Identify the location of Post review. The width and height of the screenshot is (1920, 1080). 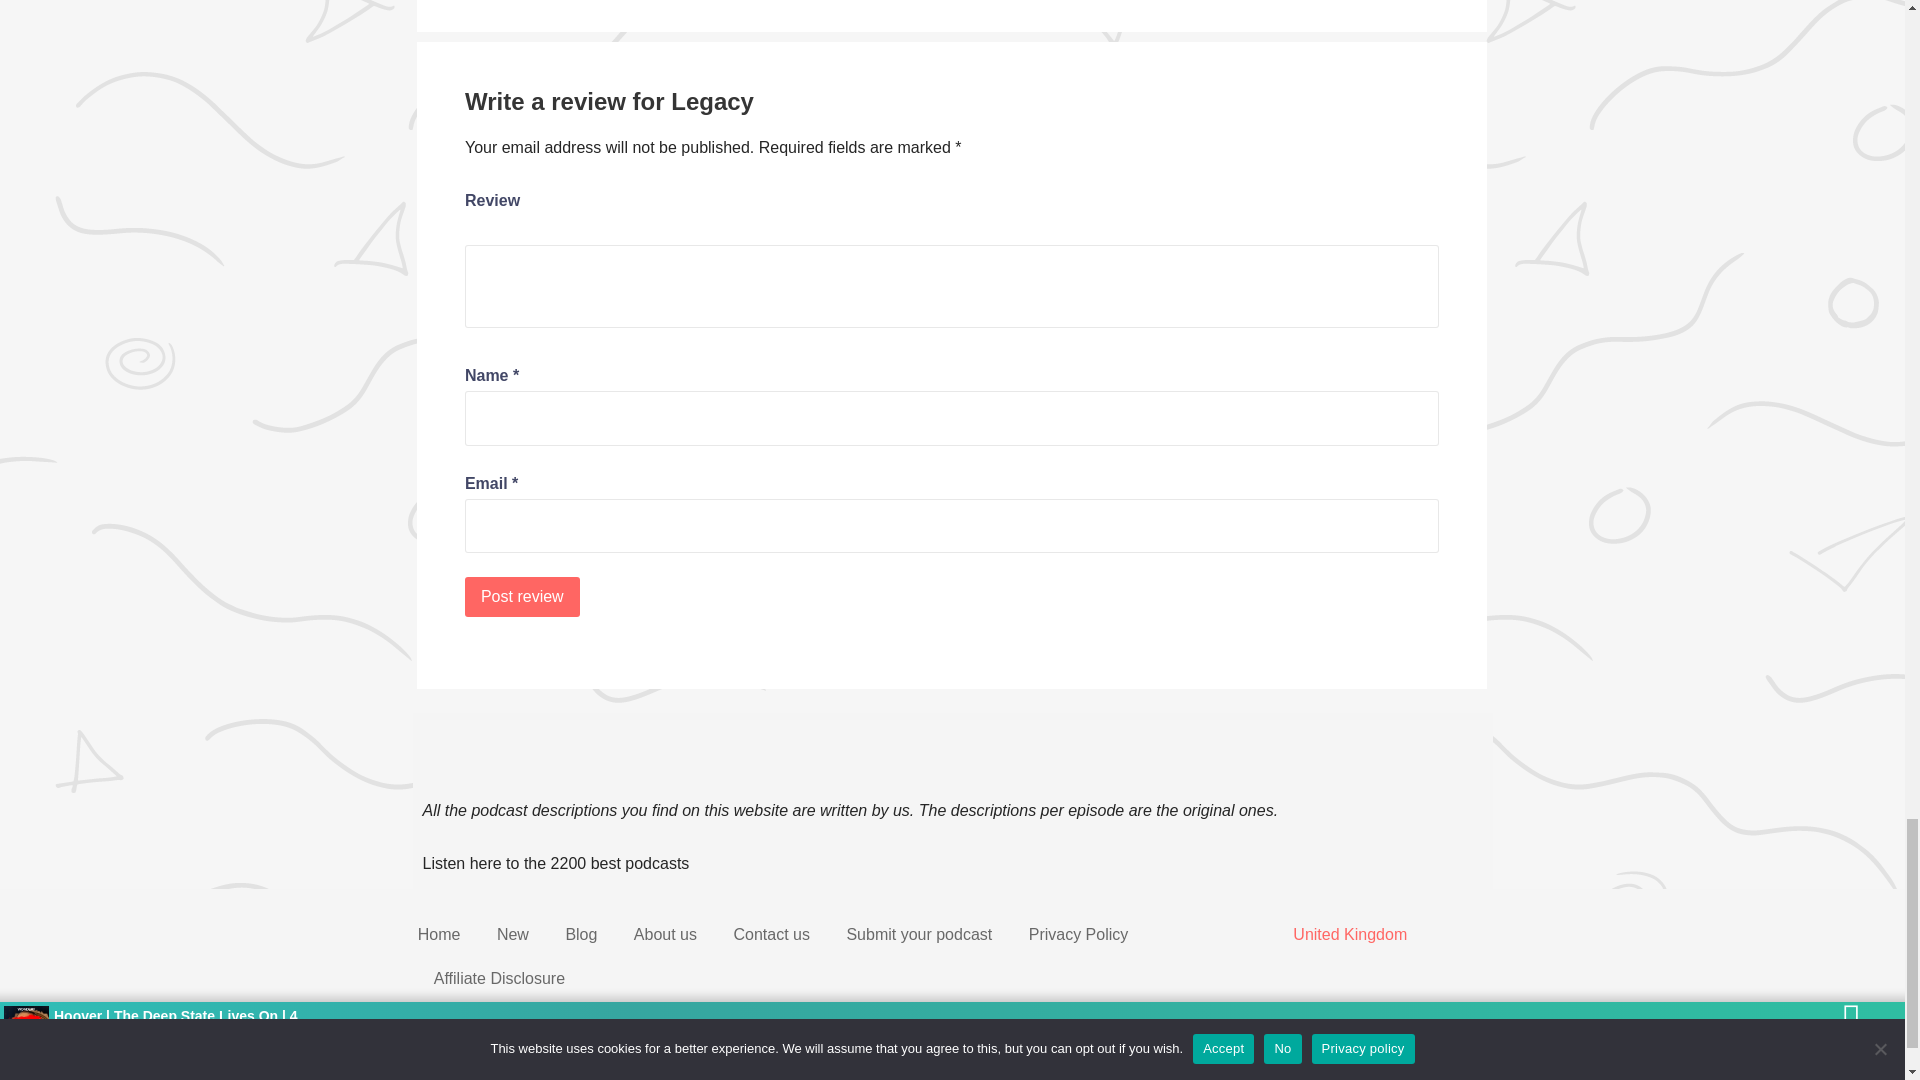
(522, 596).